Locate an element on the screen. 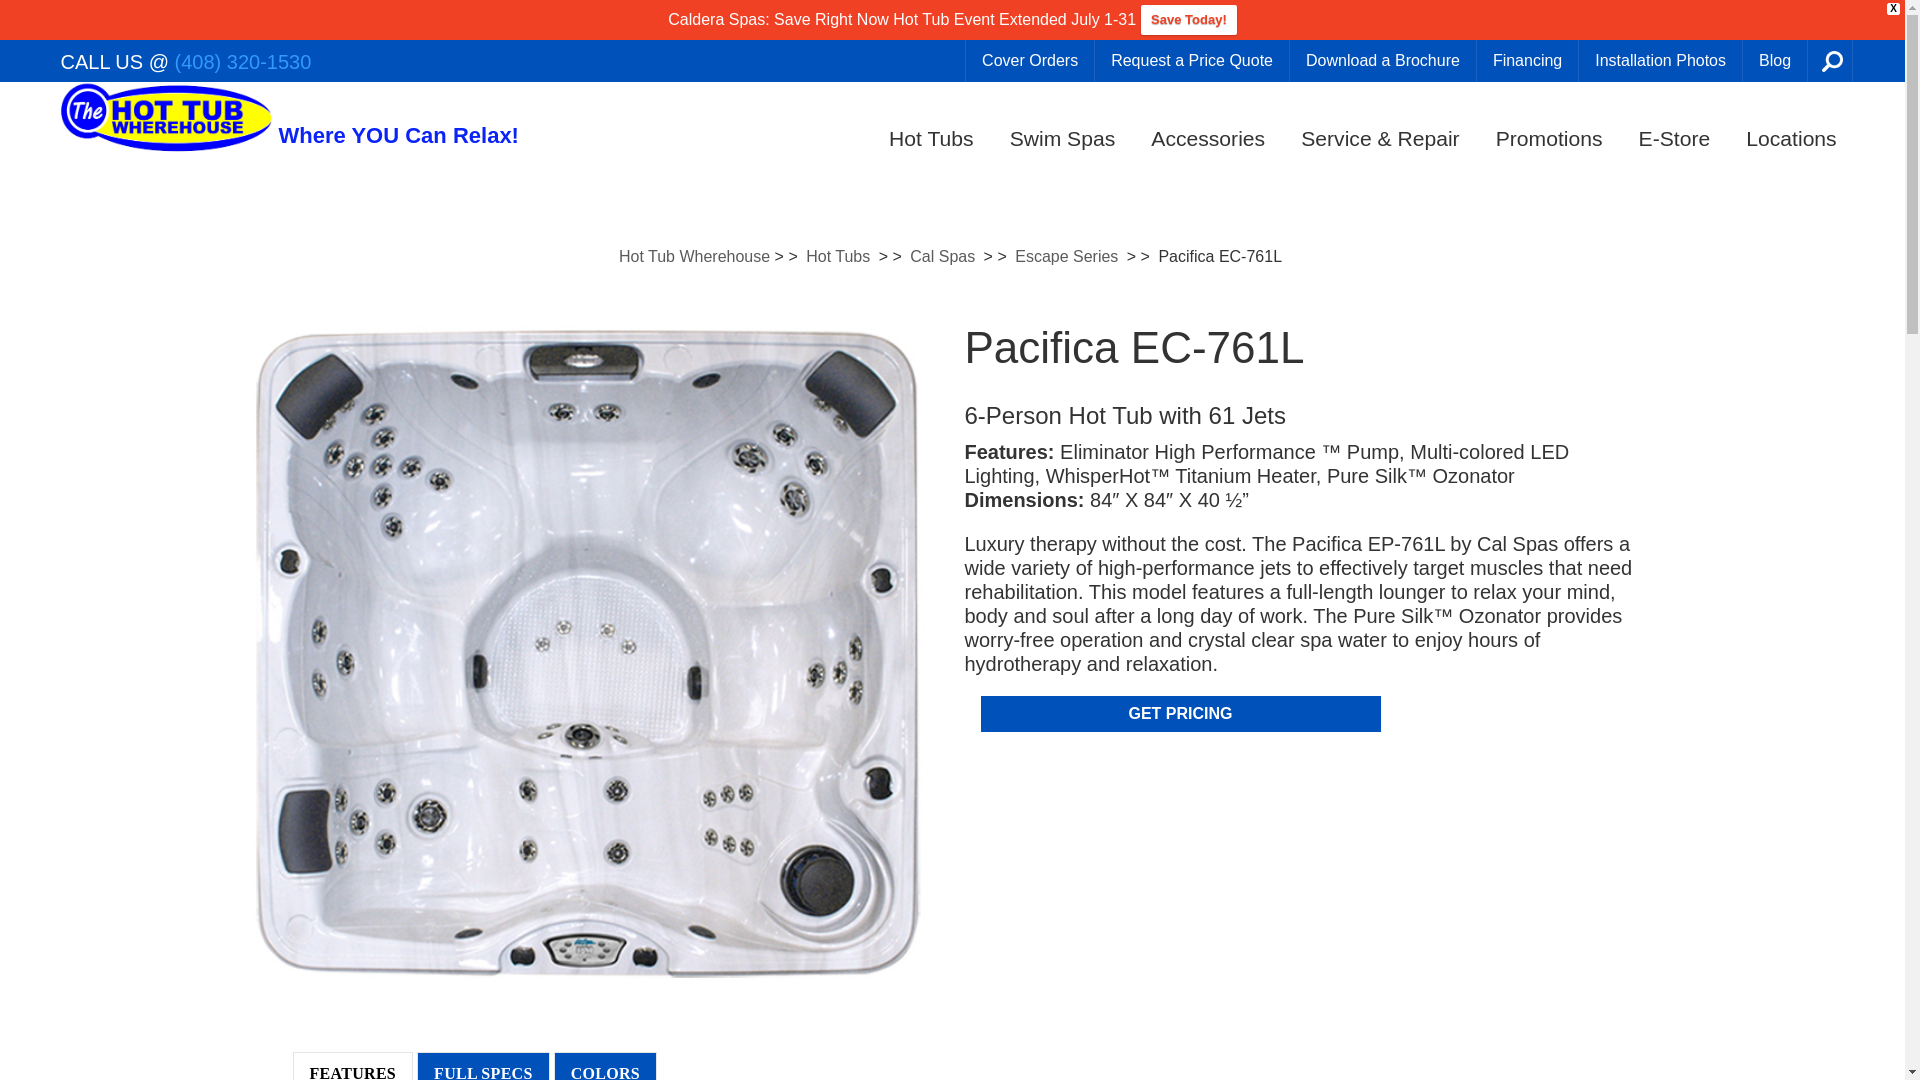  Go to Hot Tub Wherehouse. is located at coordinates (694, 256).